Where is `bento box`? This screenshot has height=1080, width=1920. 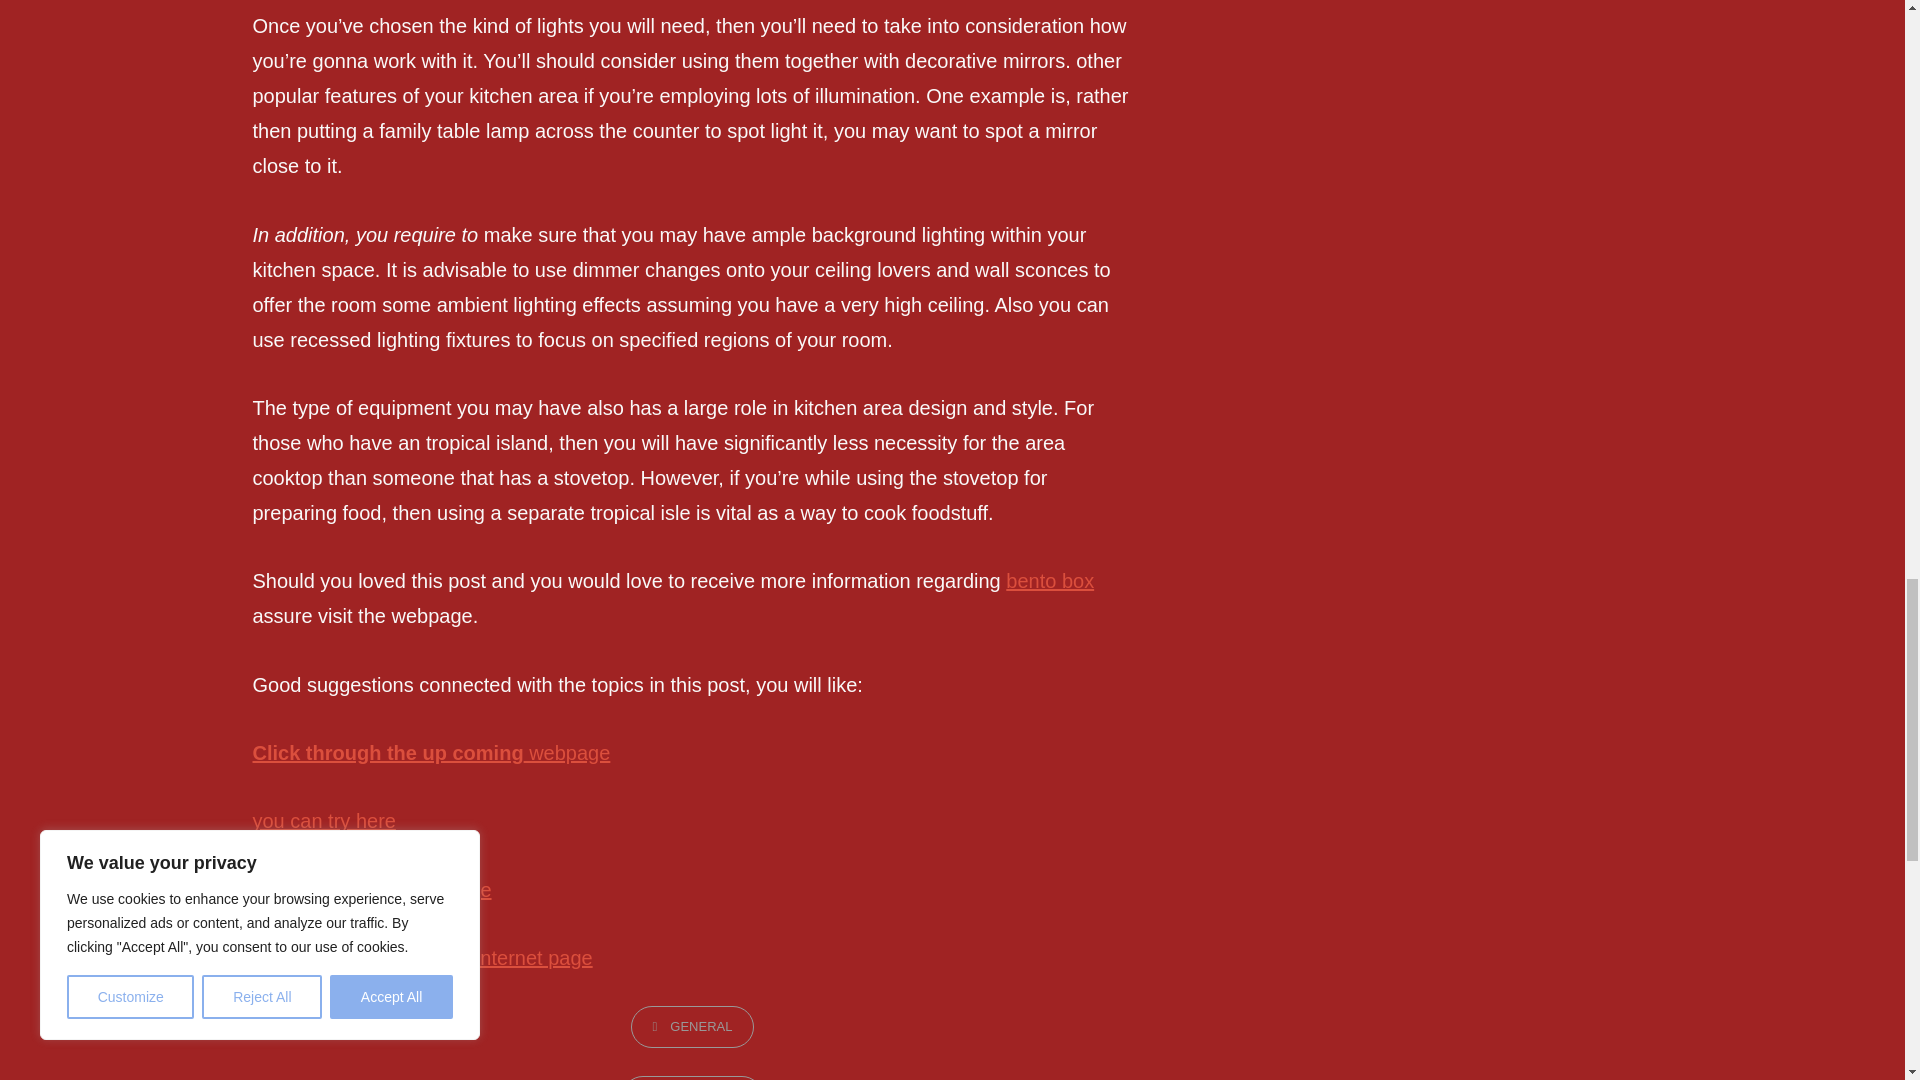
bento box is located at coordinates (1050, 580).